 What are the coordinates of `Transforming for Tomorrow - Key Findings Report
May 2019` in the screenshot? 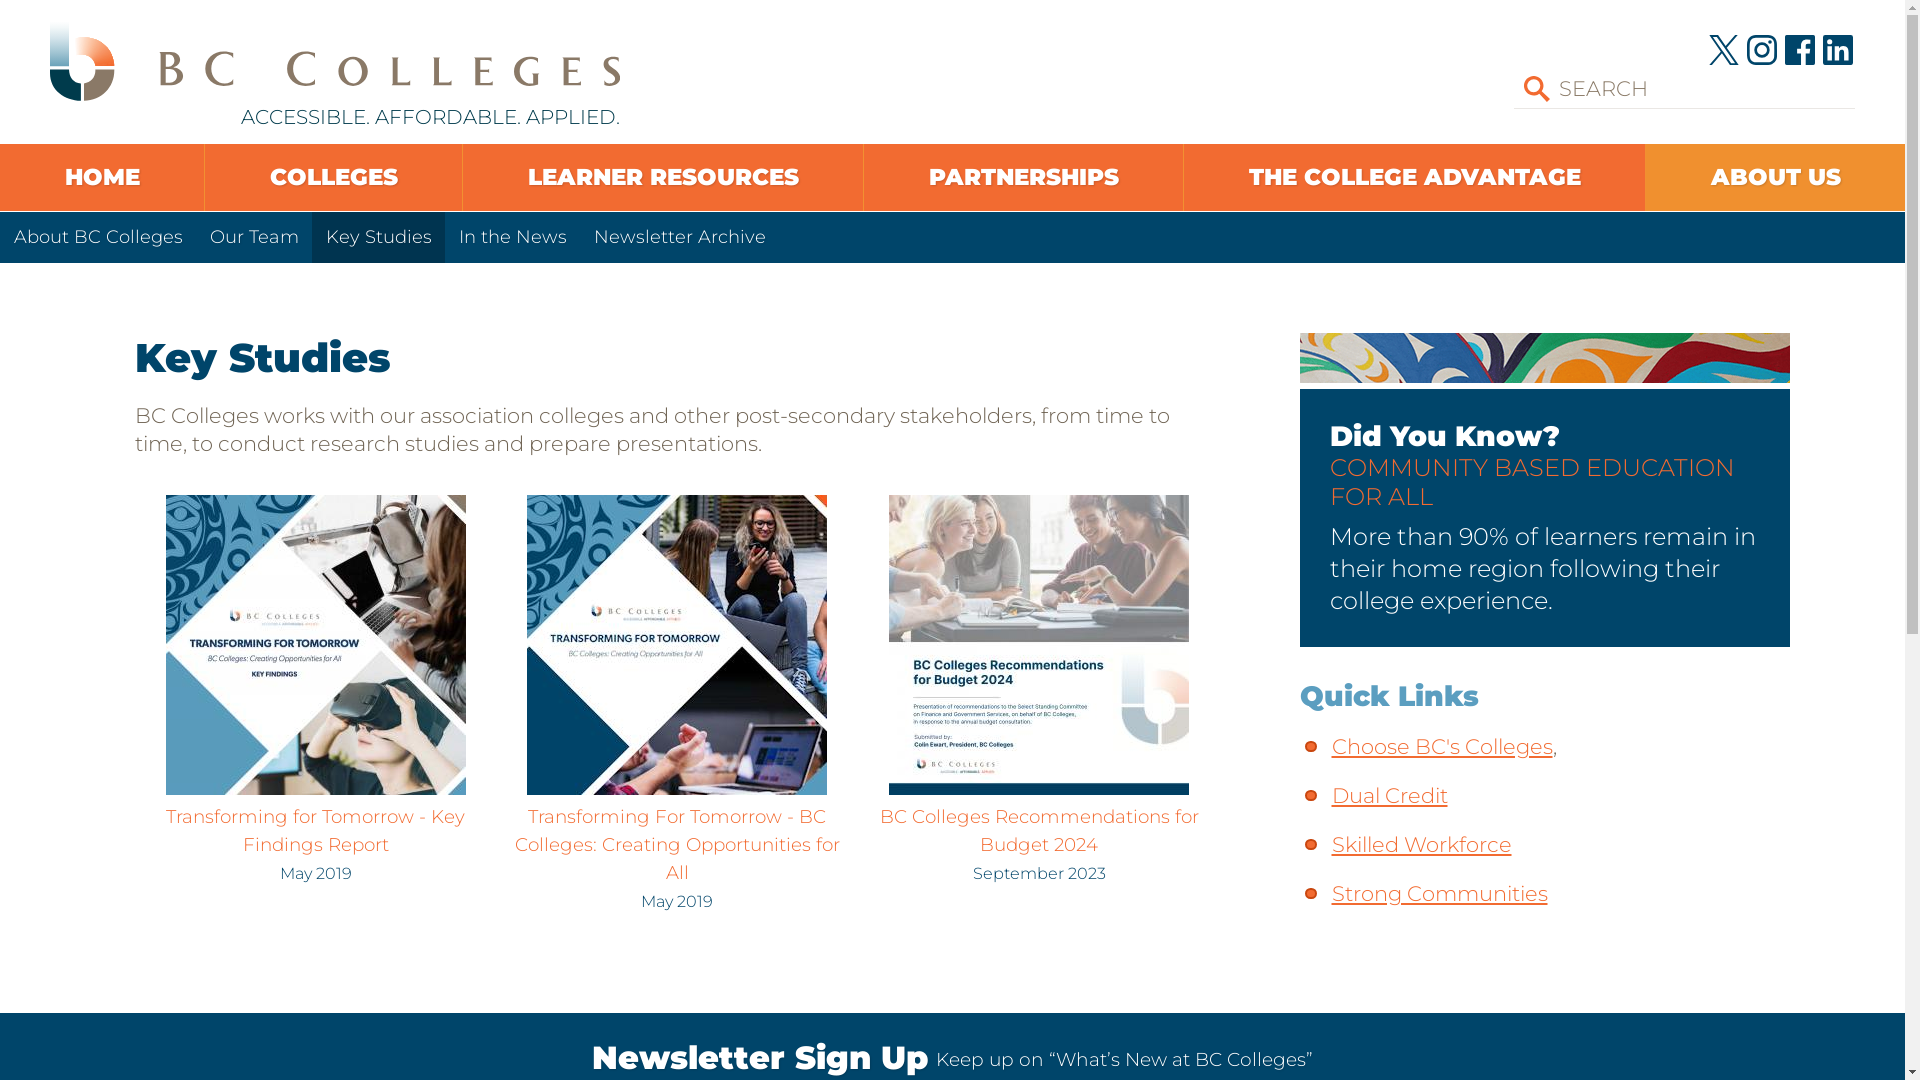 It's located at (316, 832).